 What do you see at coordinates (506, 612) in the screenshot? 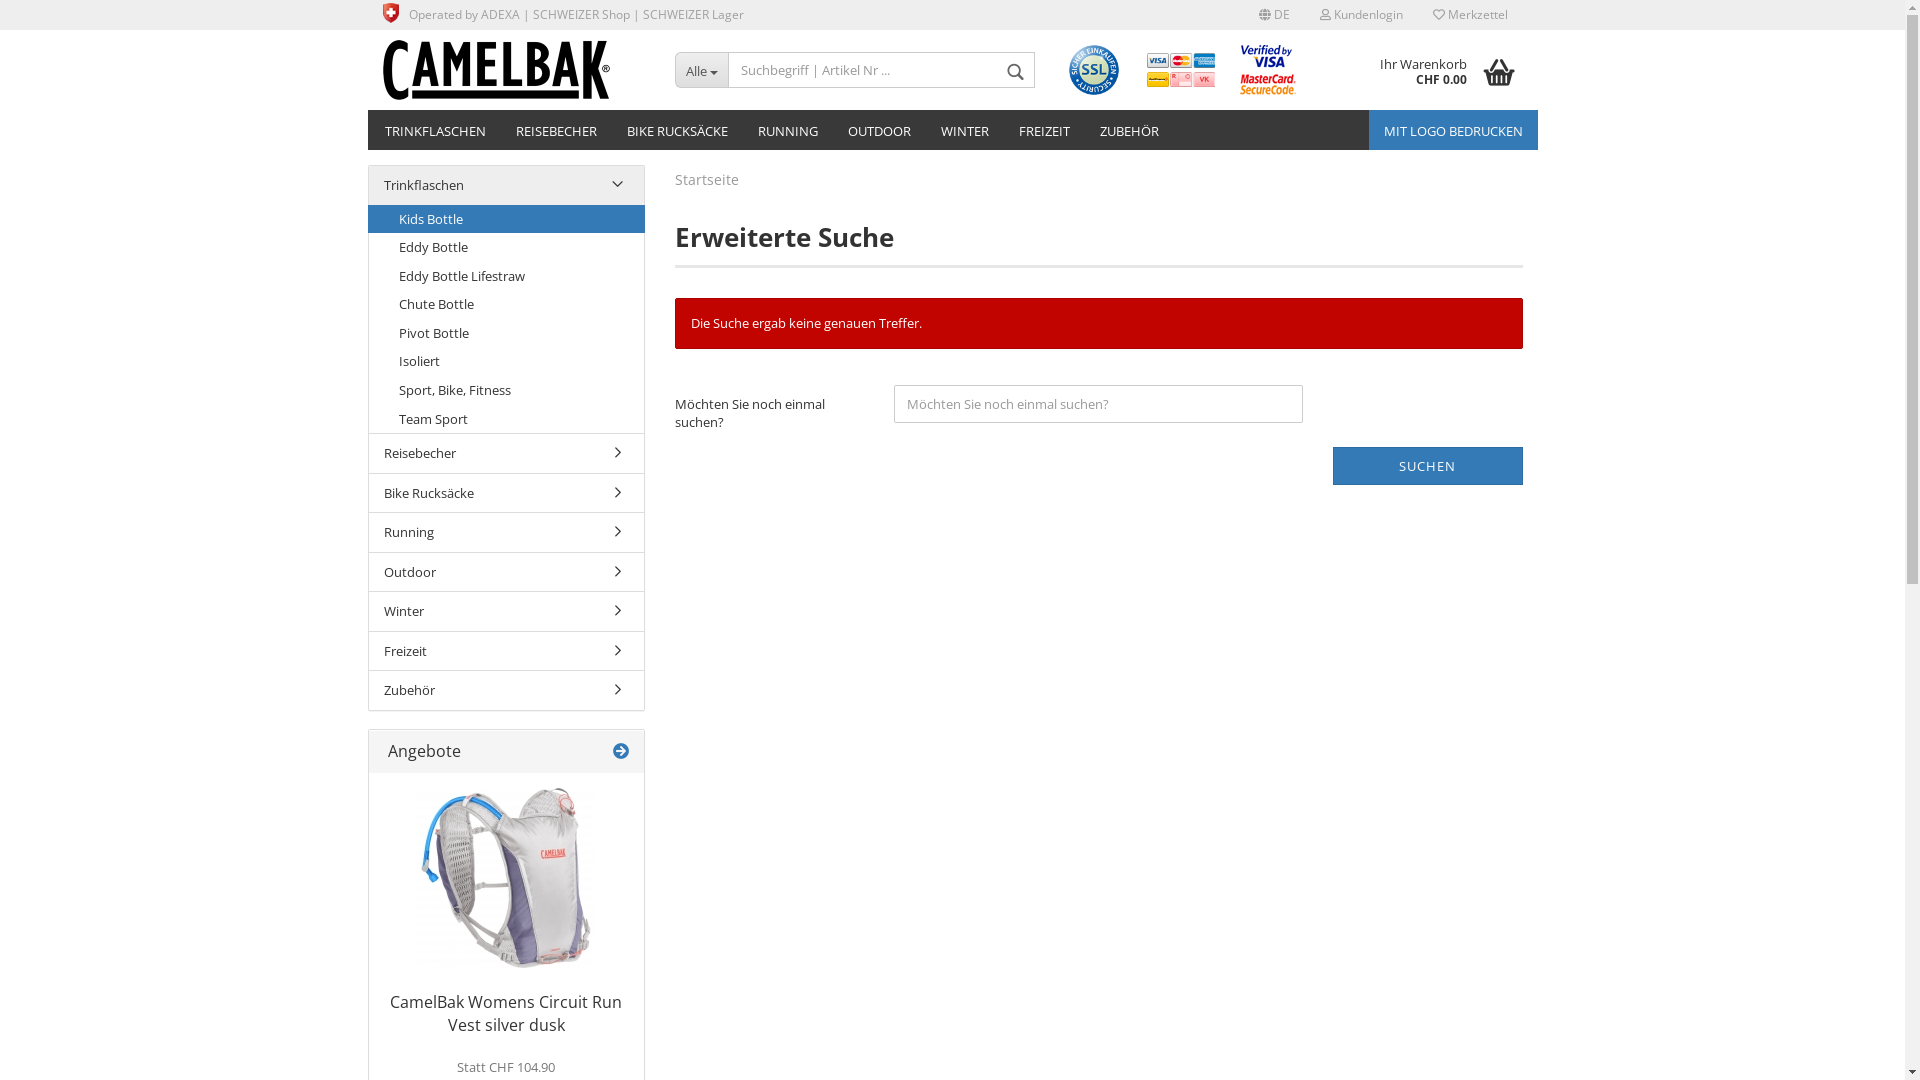
I see `Winter` at bounding box center [506, 612].